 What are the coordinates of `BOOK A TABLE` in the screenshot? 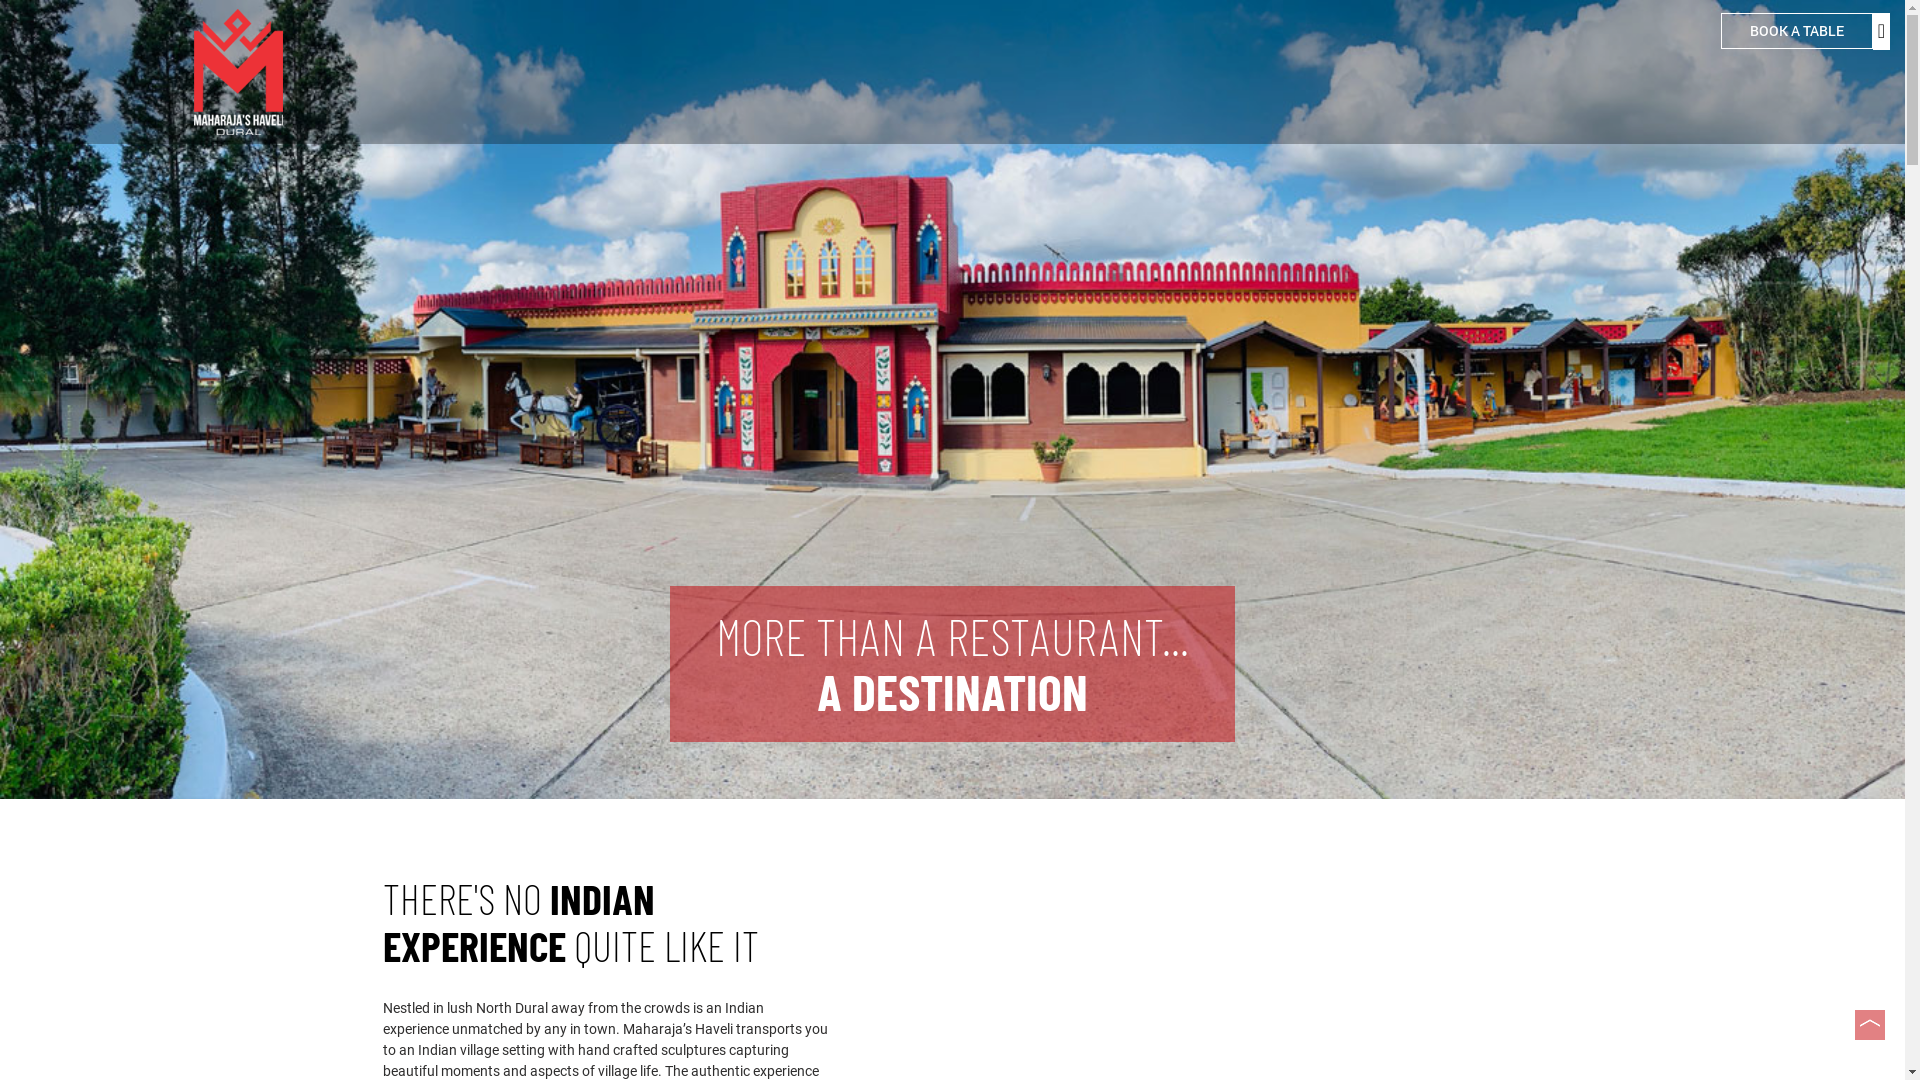 It's located at (1797, 31).